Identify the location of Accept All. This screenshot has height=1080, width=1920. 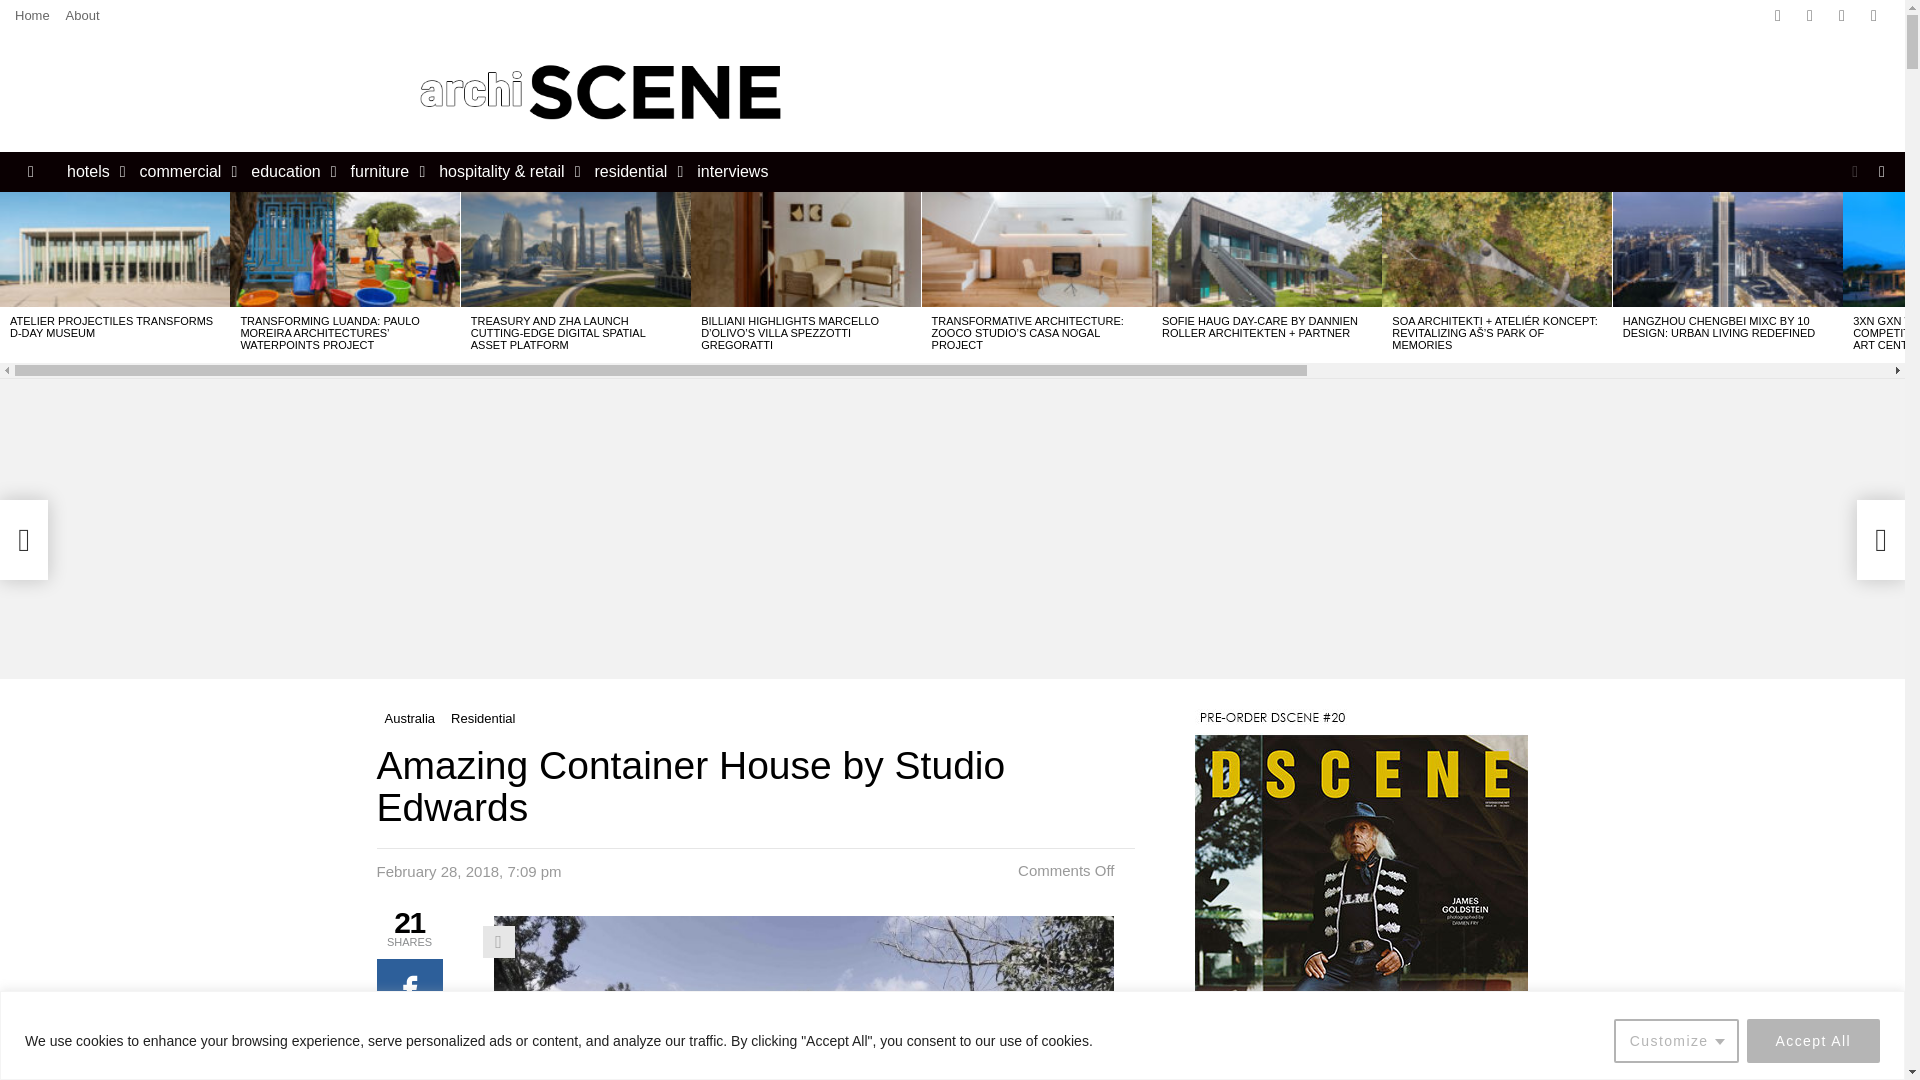
(1813, 1040).